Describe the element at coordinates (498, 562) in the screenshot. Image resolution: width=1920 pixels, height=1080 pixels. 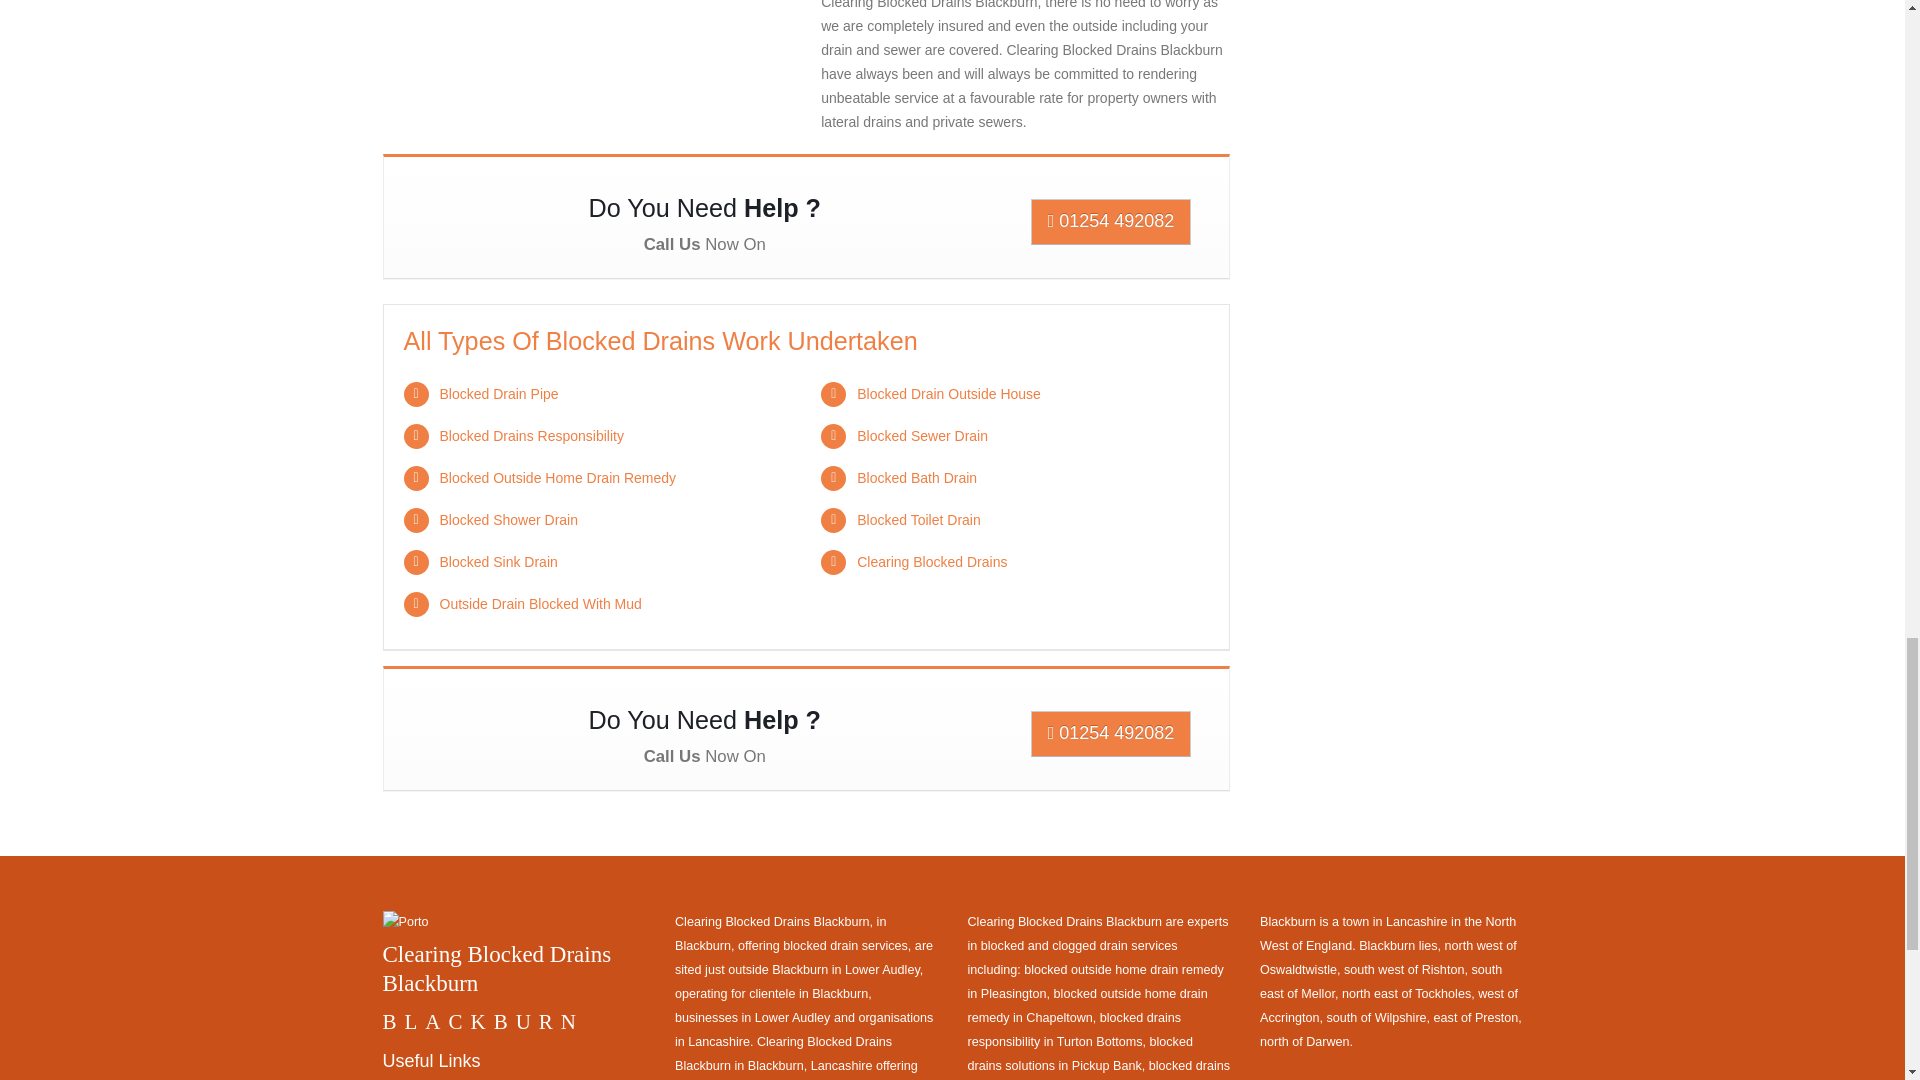
I see `Blocked Sink Drain` at that location.